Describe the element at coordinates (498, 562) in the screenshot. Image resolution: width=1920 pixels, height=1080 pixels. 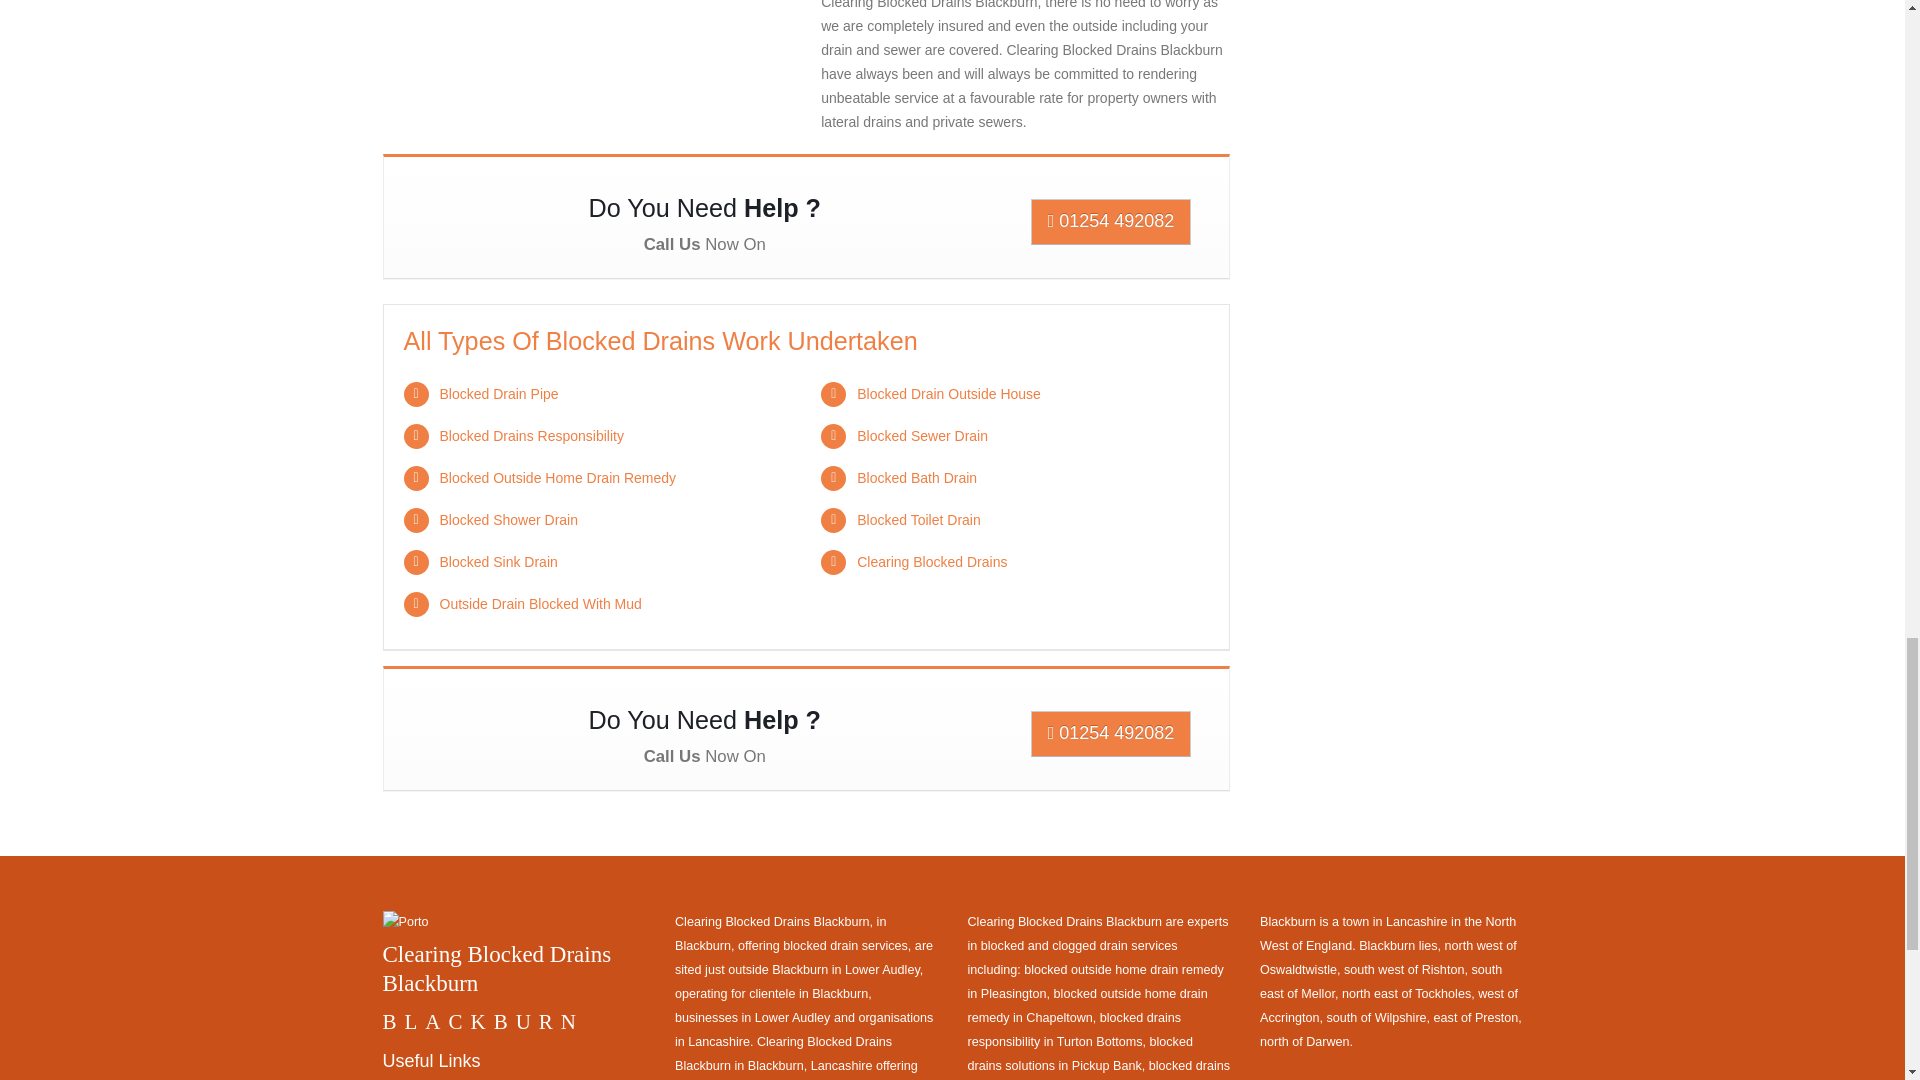
I see `Blocked Sink Drain` at that location.